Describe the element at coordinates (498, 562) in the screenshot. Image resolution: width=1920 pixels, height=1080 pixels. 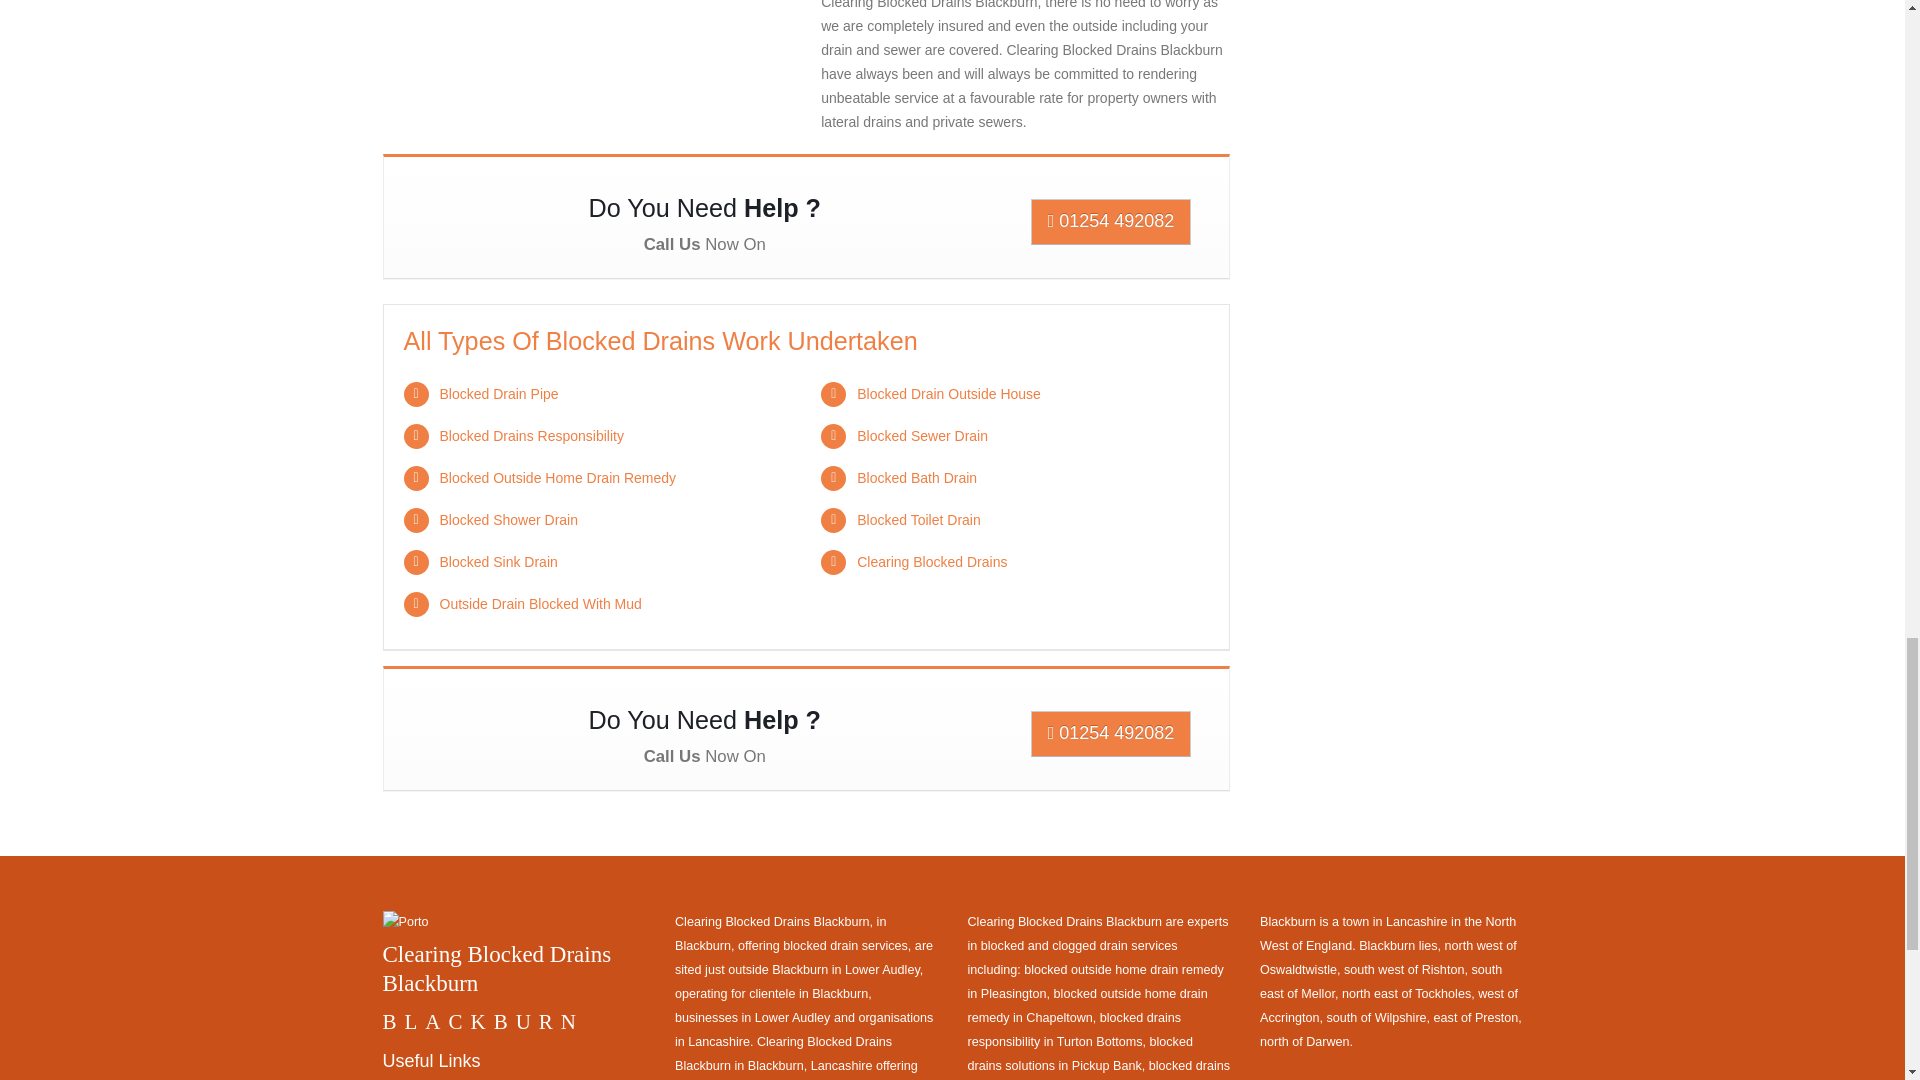
I see `Blocked Sink Drain` at that location.